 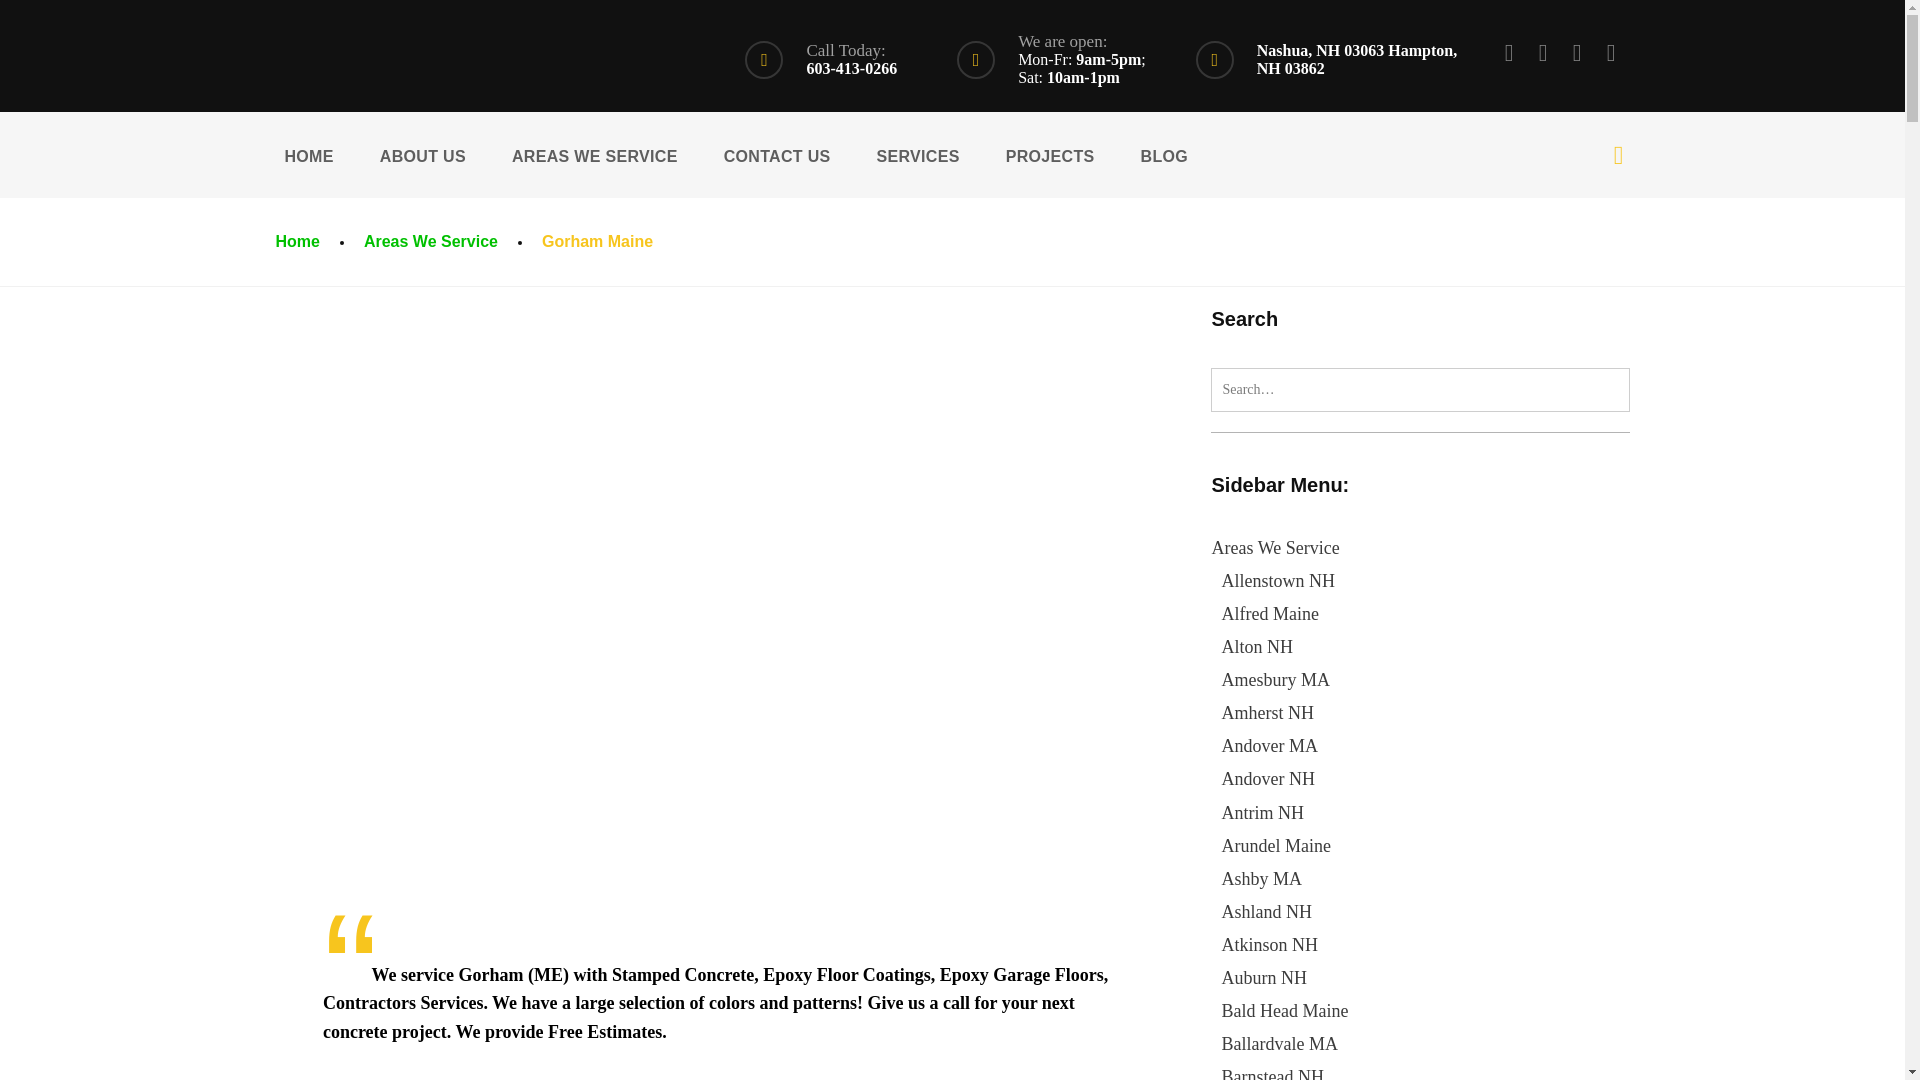 I want to click on SERVICES, so click(x=918, y=154).